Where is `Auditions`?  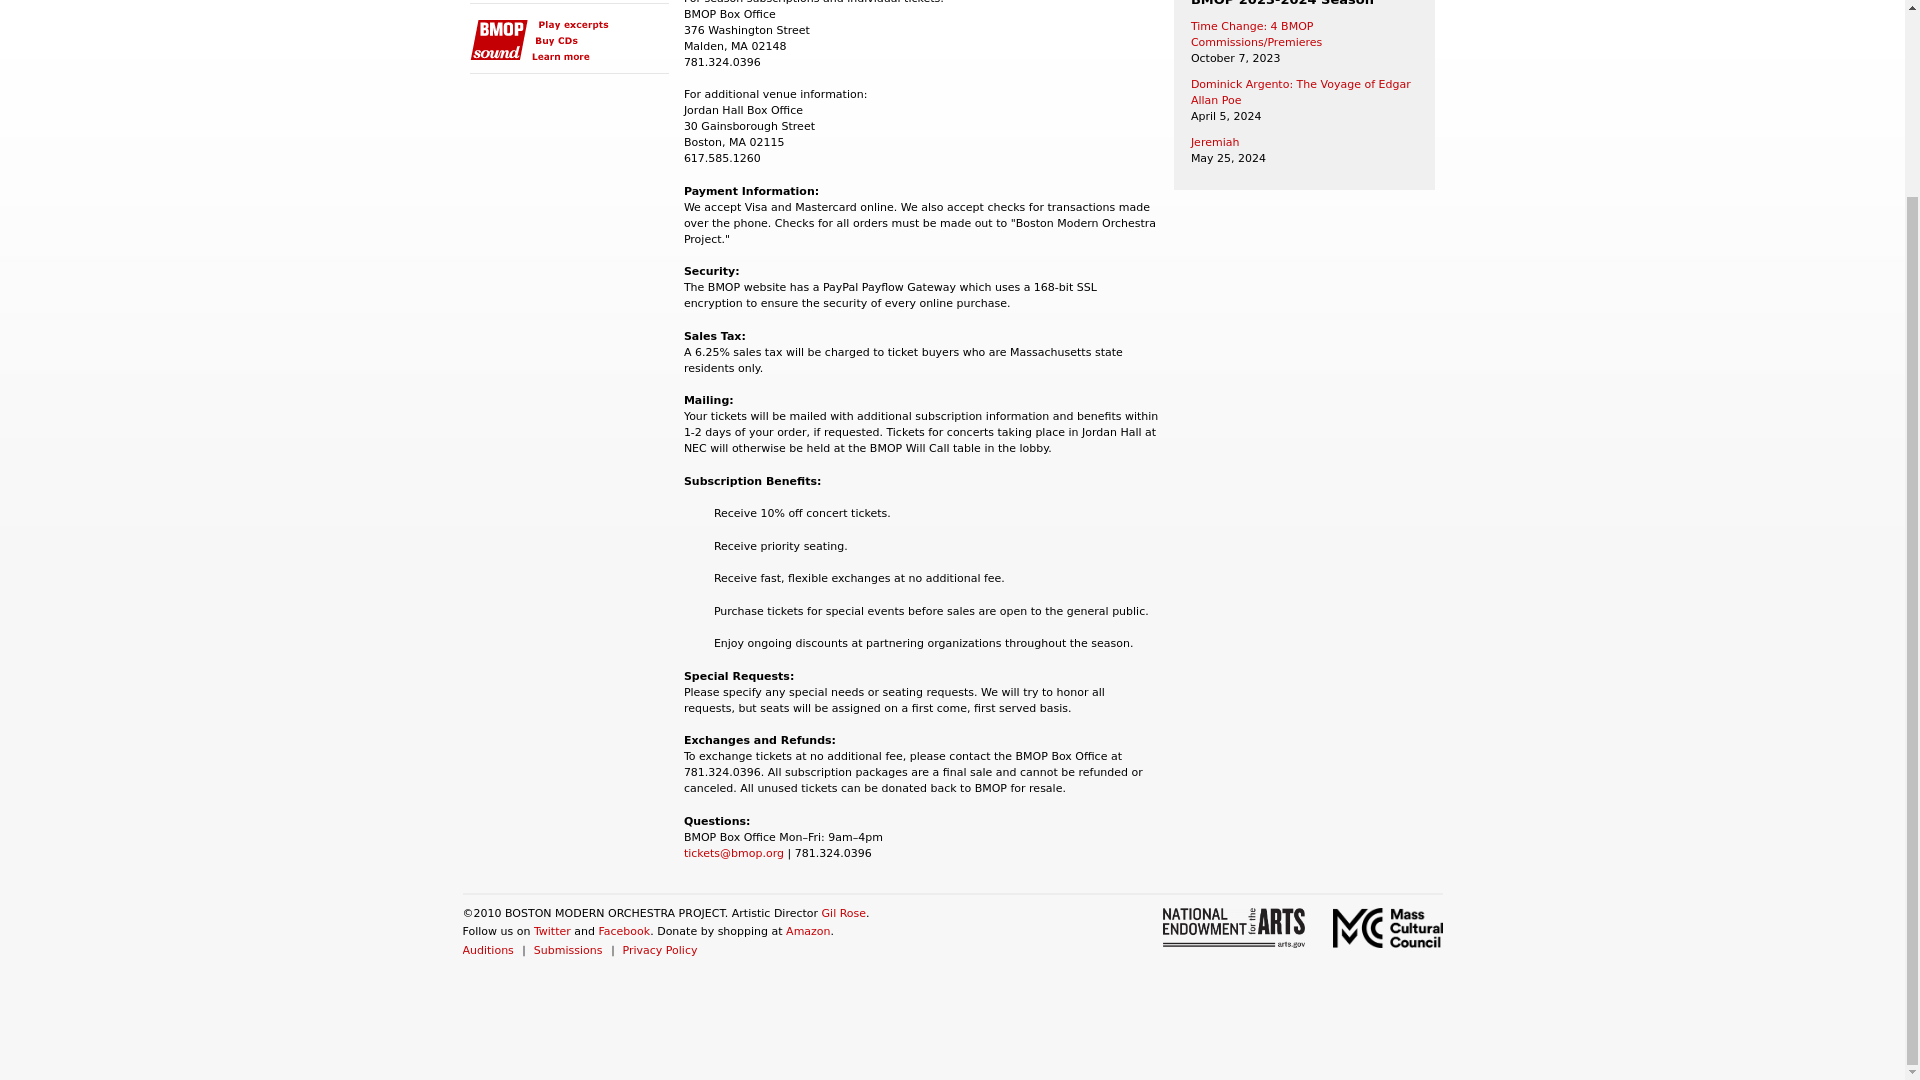 Auditions is located at coordinates (487, 950).